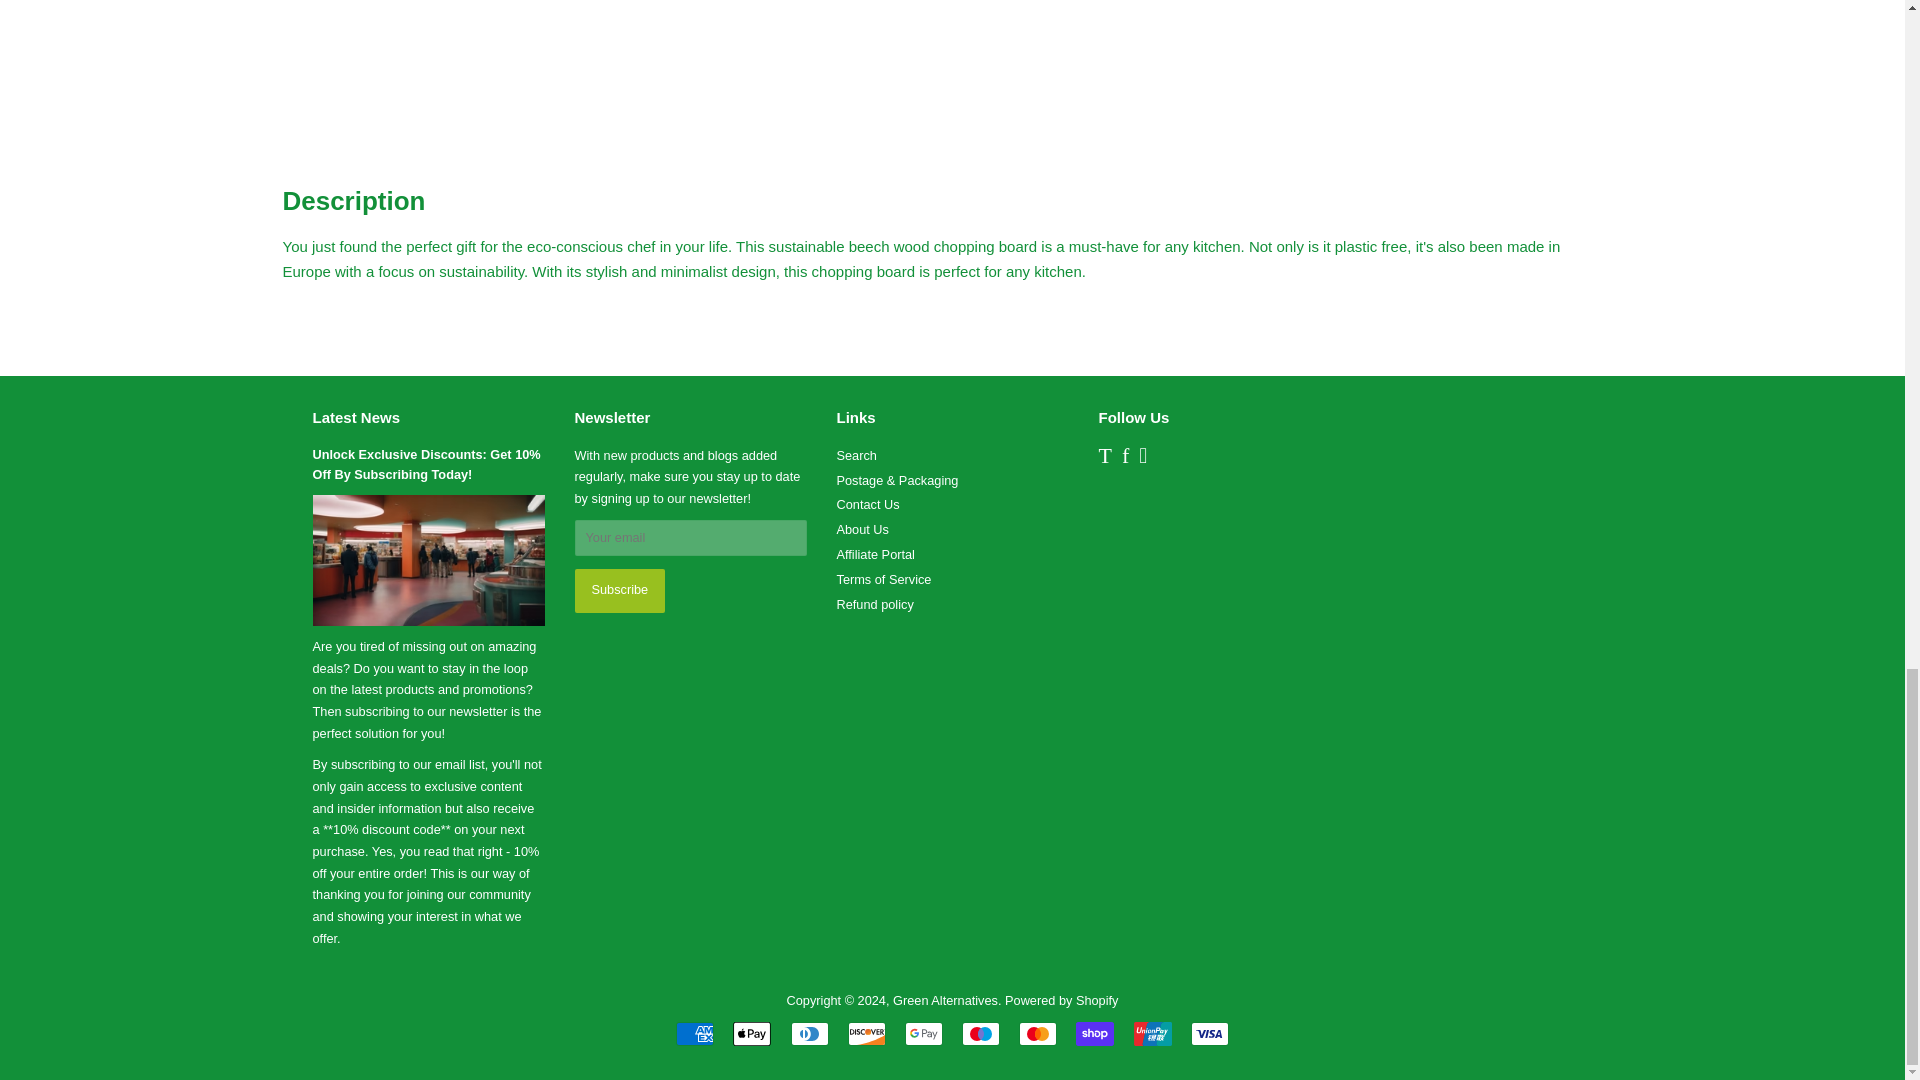 This screenshot has height=1080, width=1920. What do you see at coordinates (1038, 1034) in the screenshot?
I see `Mastercard` at bounding box center [1038, 1034].